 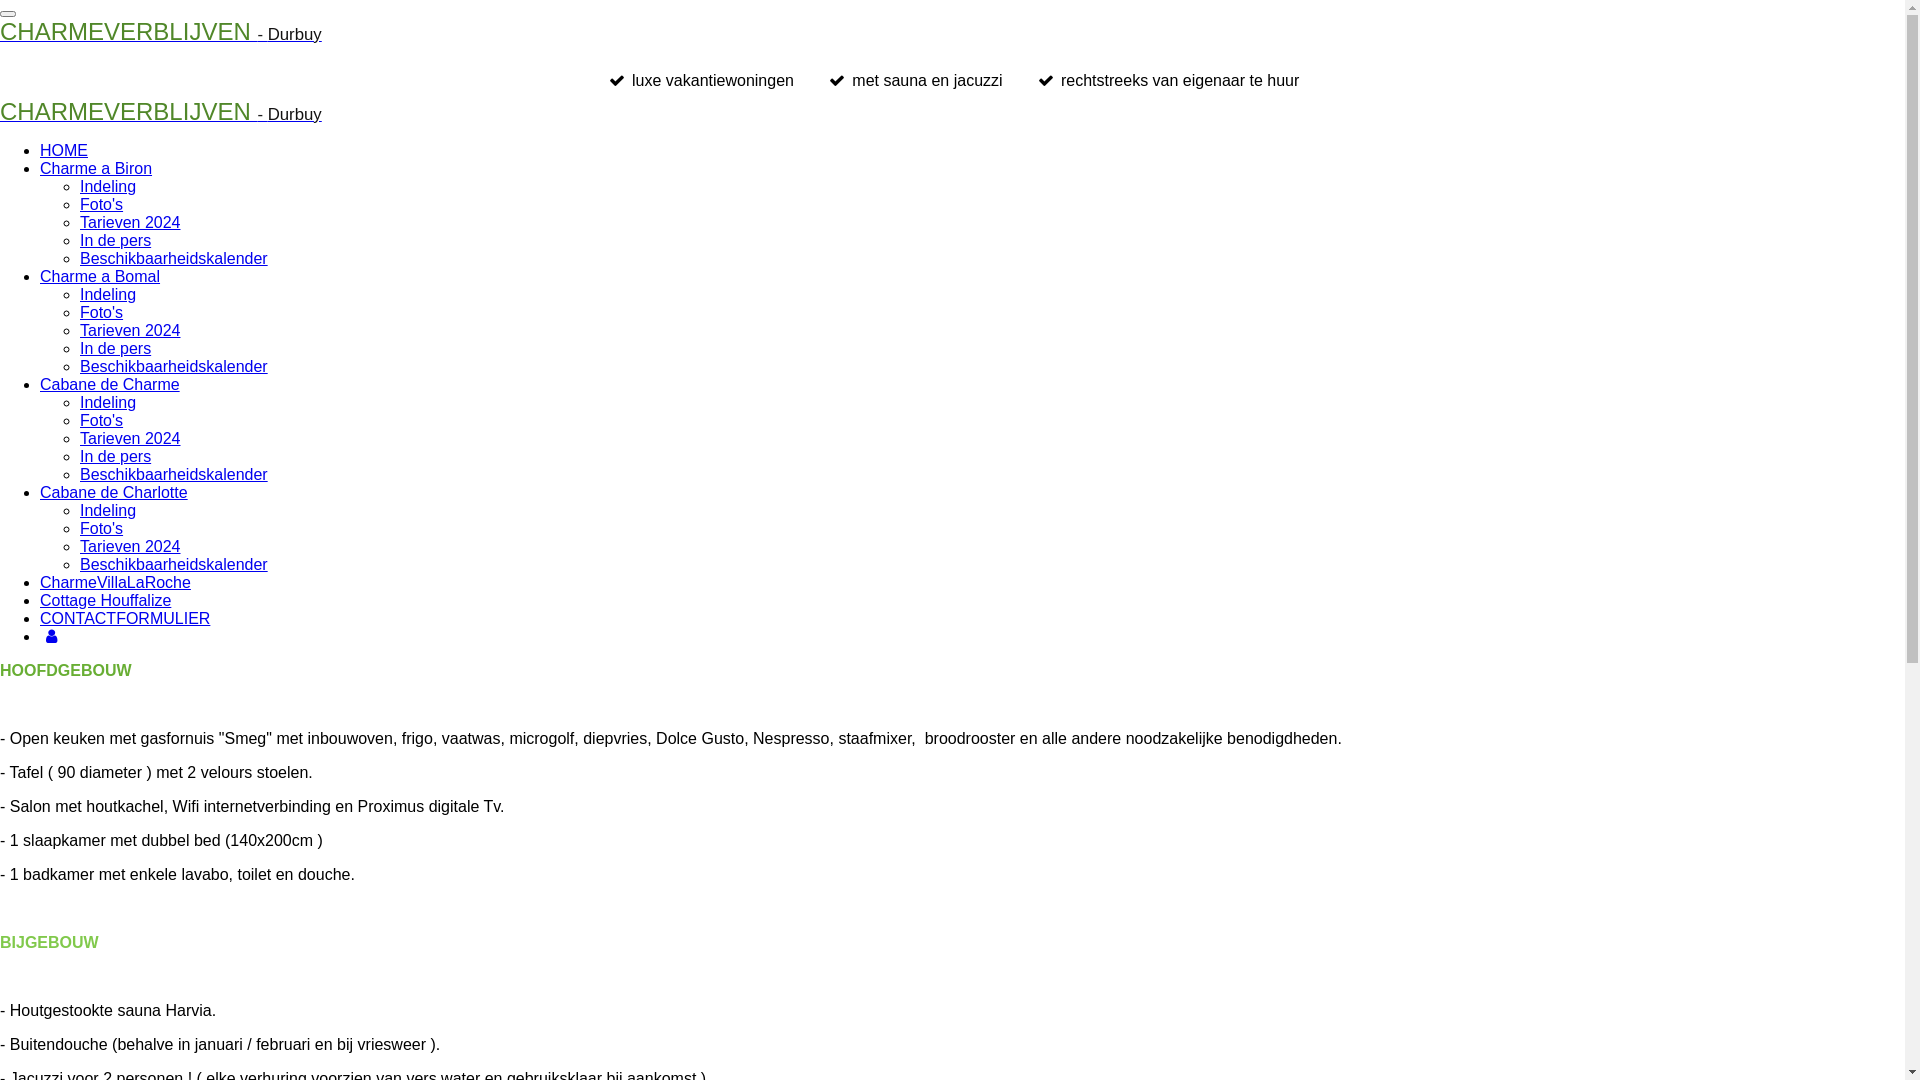 What do you see at coordinates (174, 474) in the screenshot?
I see `Beschikbaarheidskalender` at bounding box center [174, 474].